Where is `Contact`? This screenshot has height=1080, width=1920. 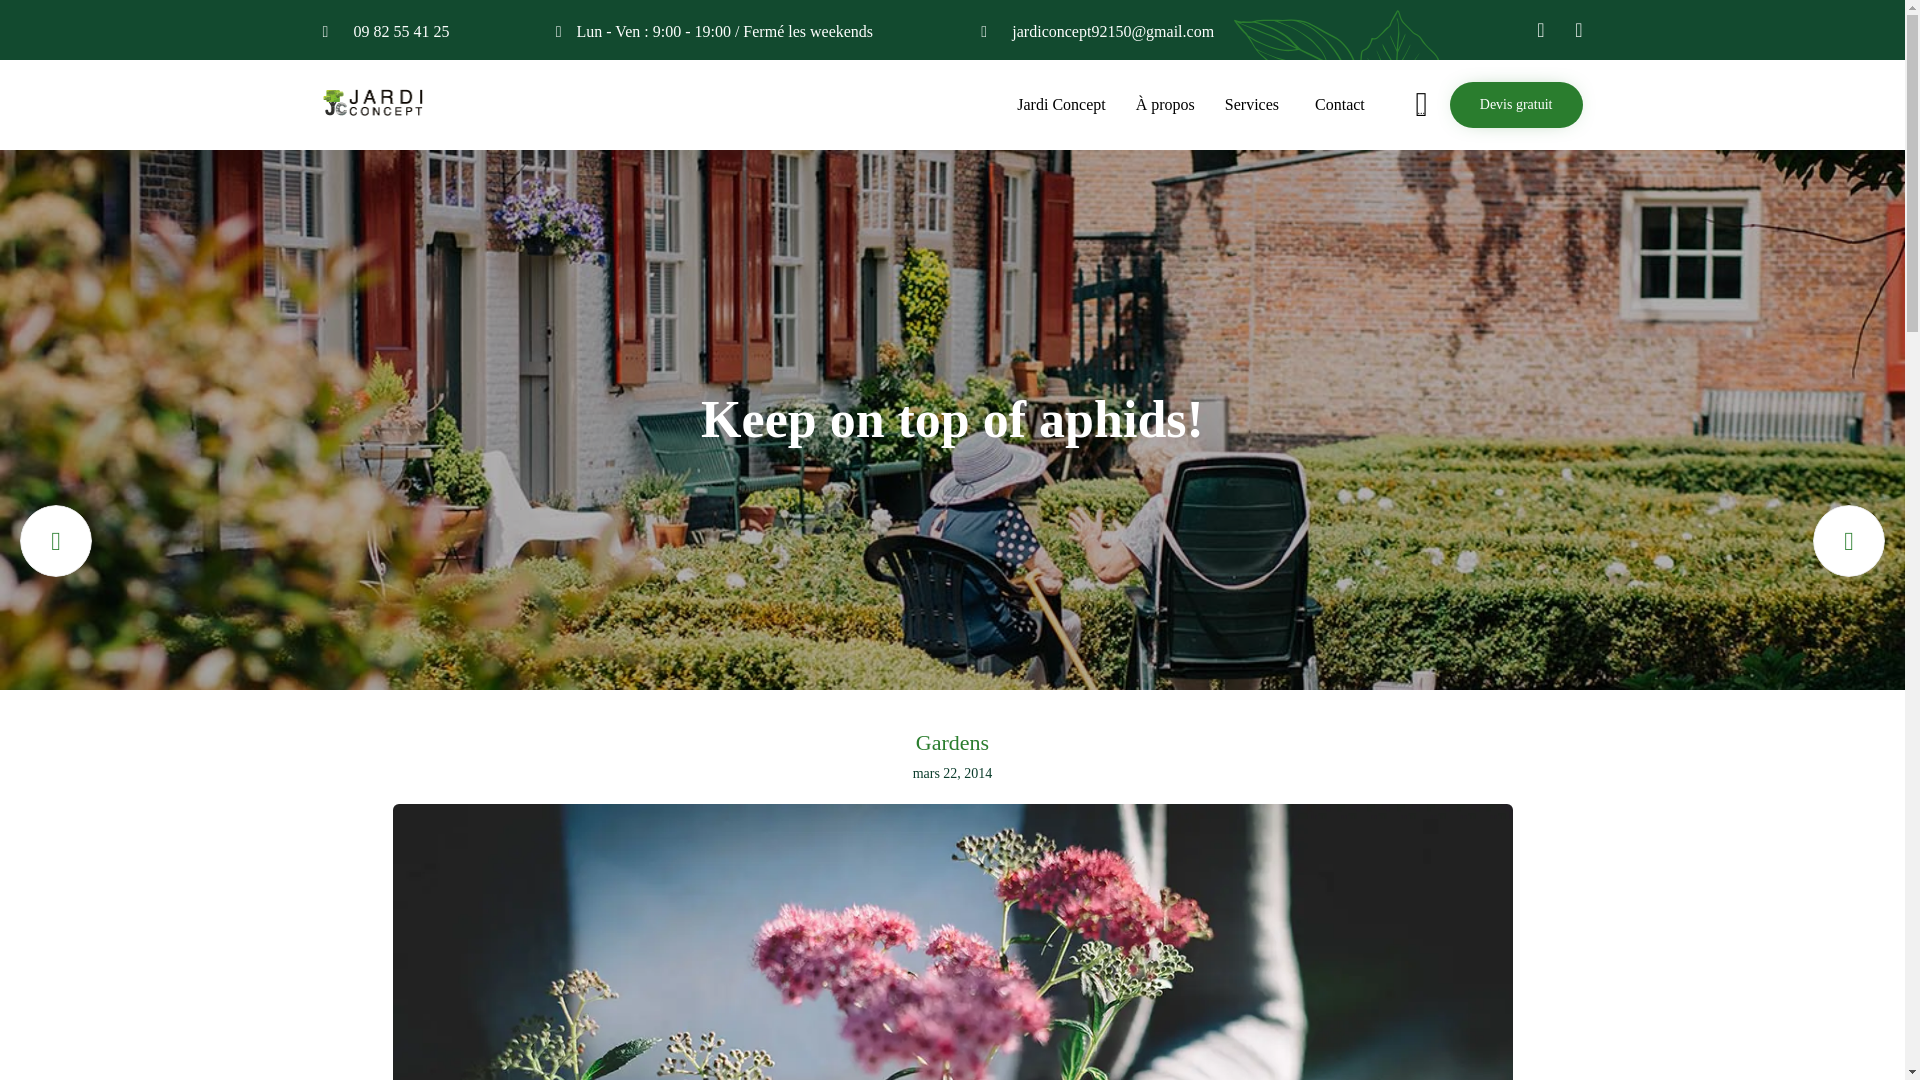
Contact is located at coordinates (1340, 104).